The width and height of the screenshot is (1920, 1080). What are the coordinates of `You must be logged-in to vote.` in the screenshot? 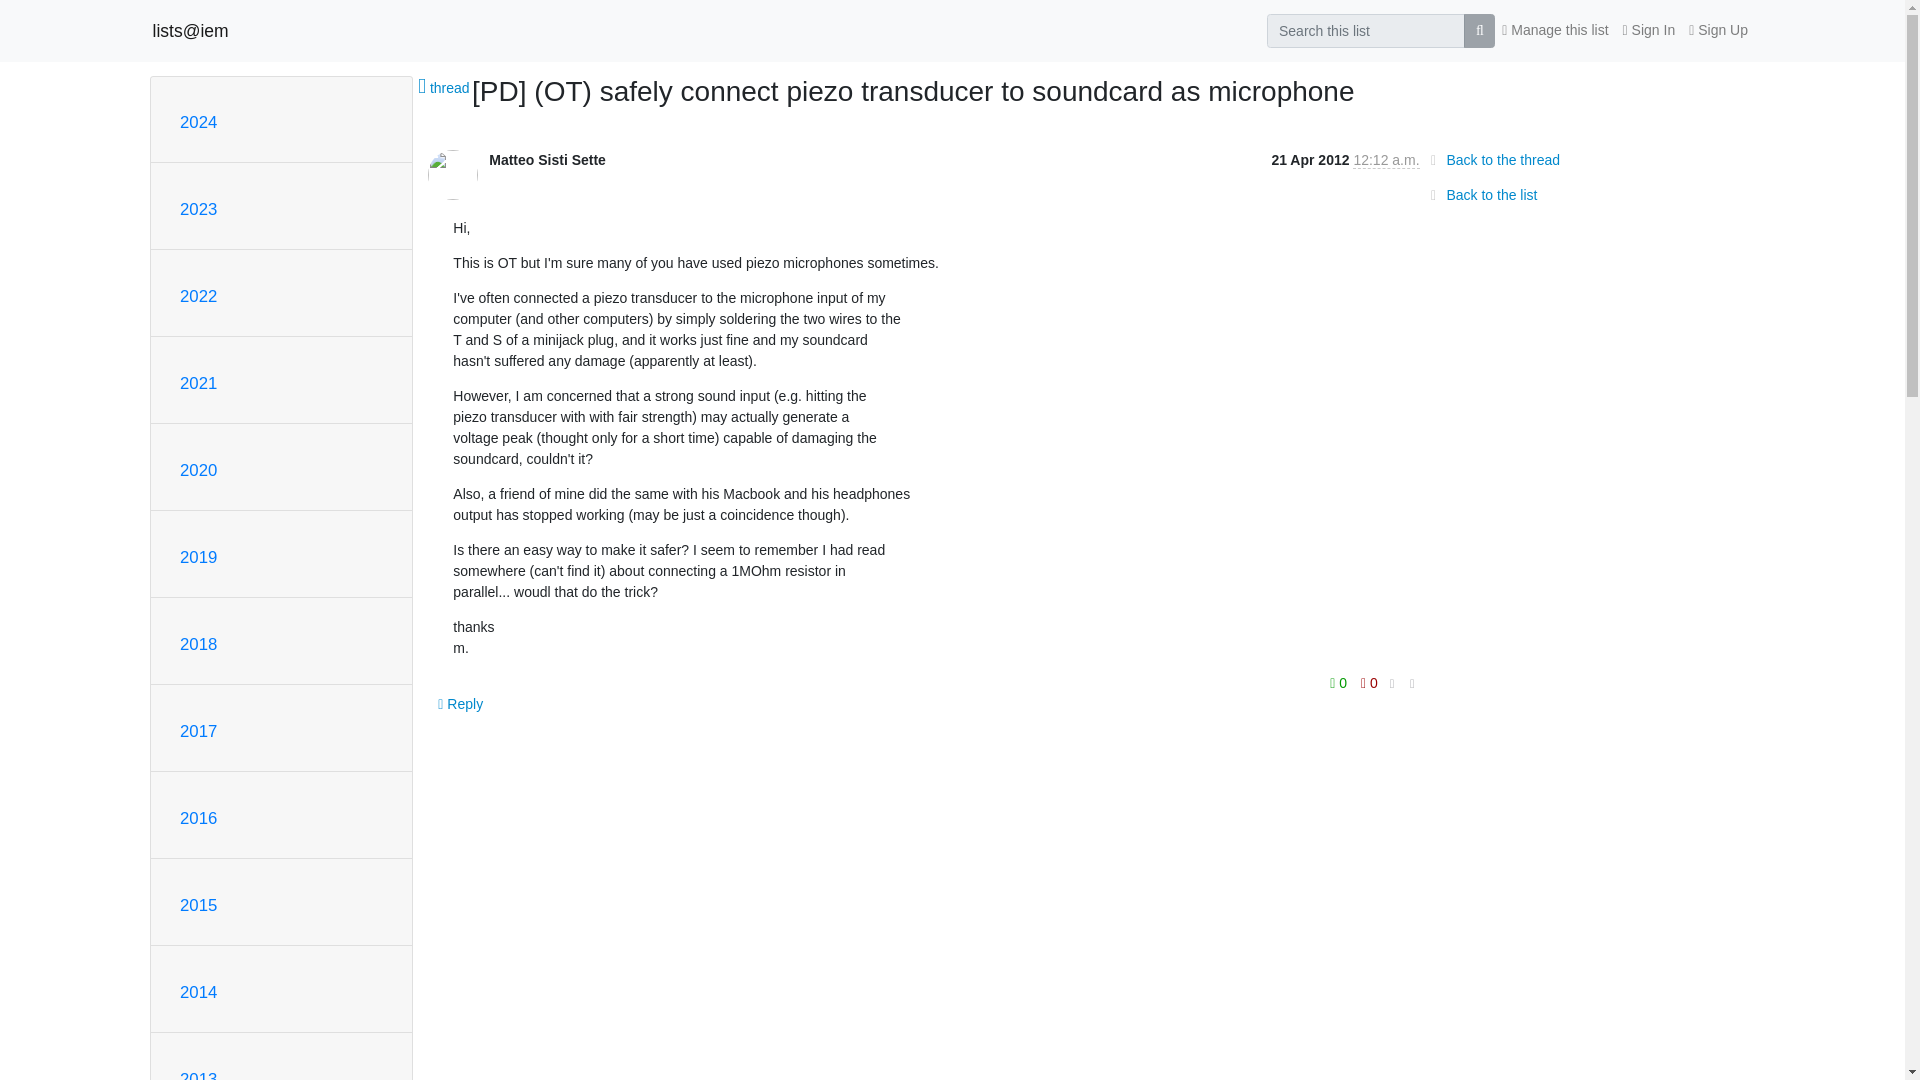 It's located at (1368, 682).